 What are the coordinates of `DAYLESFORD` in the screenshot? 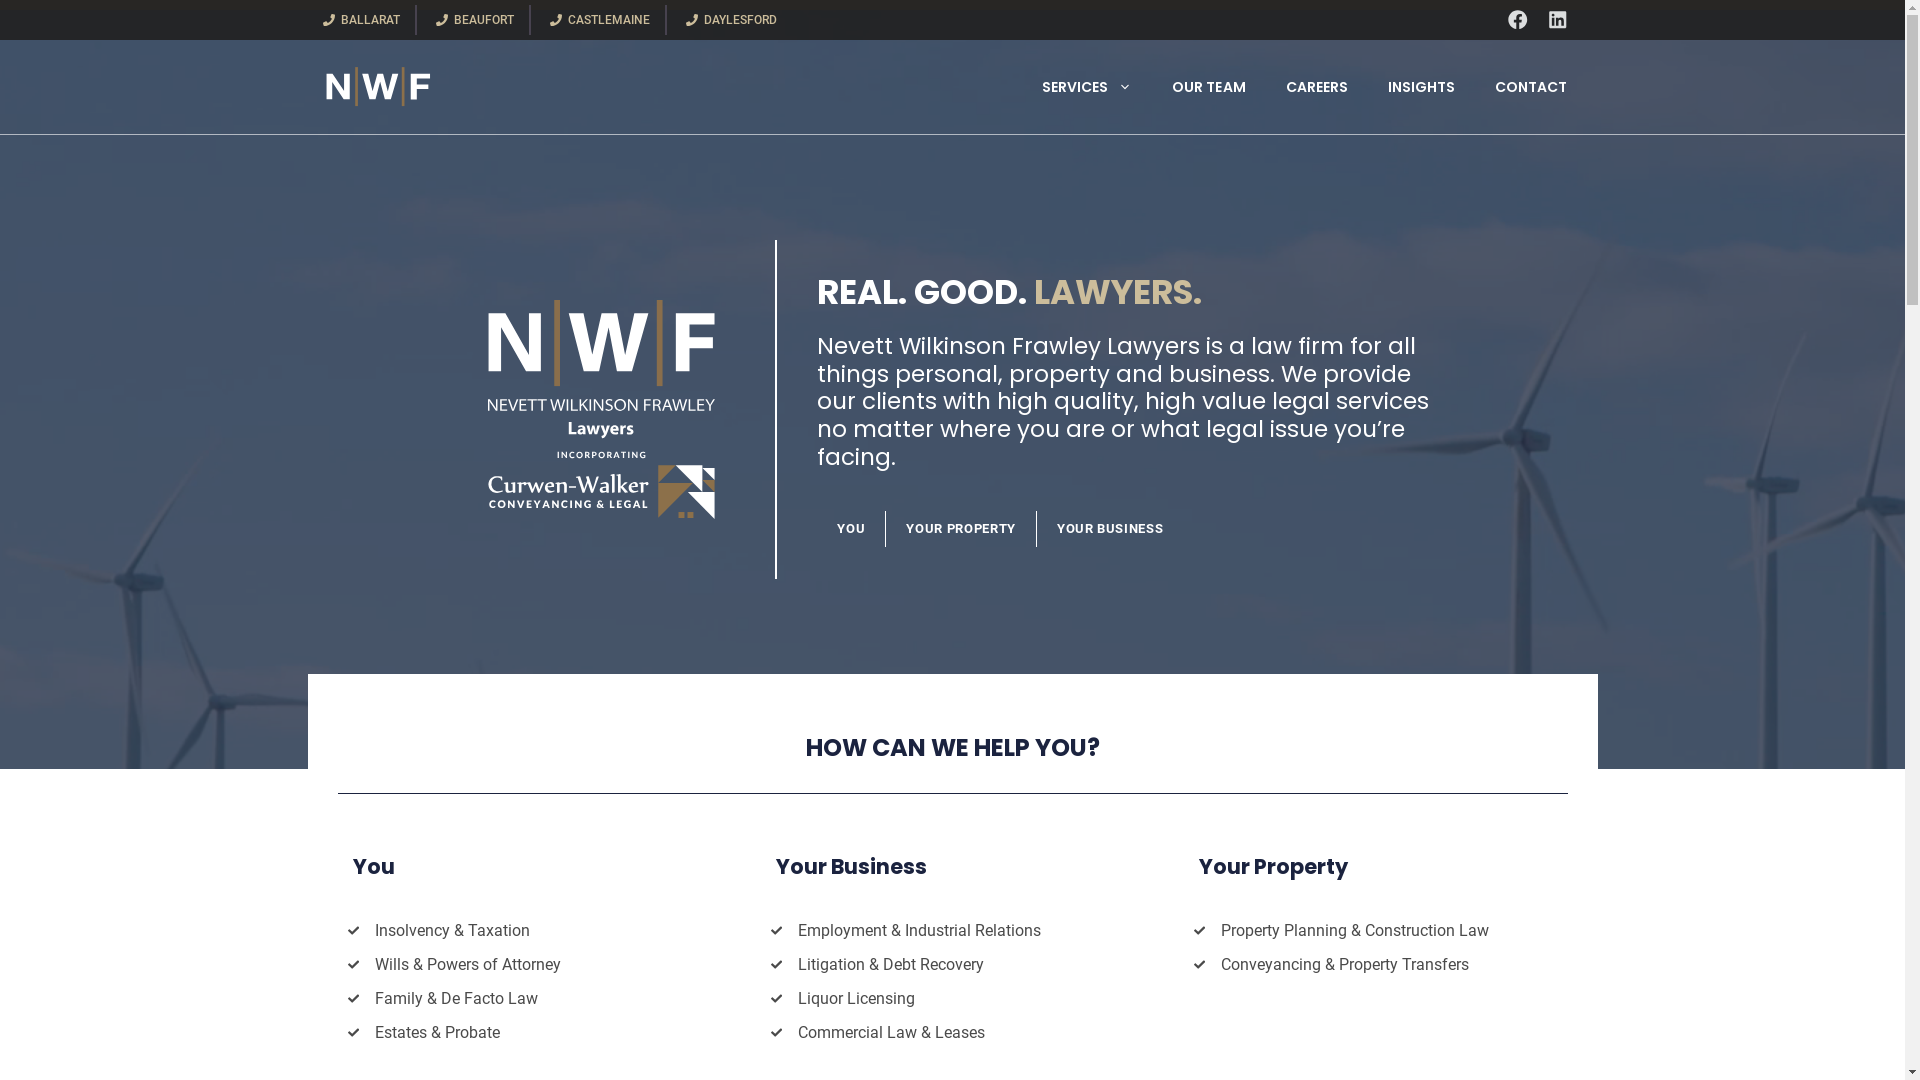 It's located at (730, 20).